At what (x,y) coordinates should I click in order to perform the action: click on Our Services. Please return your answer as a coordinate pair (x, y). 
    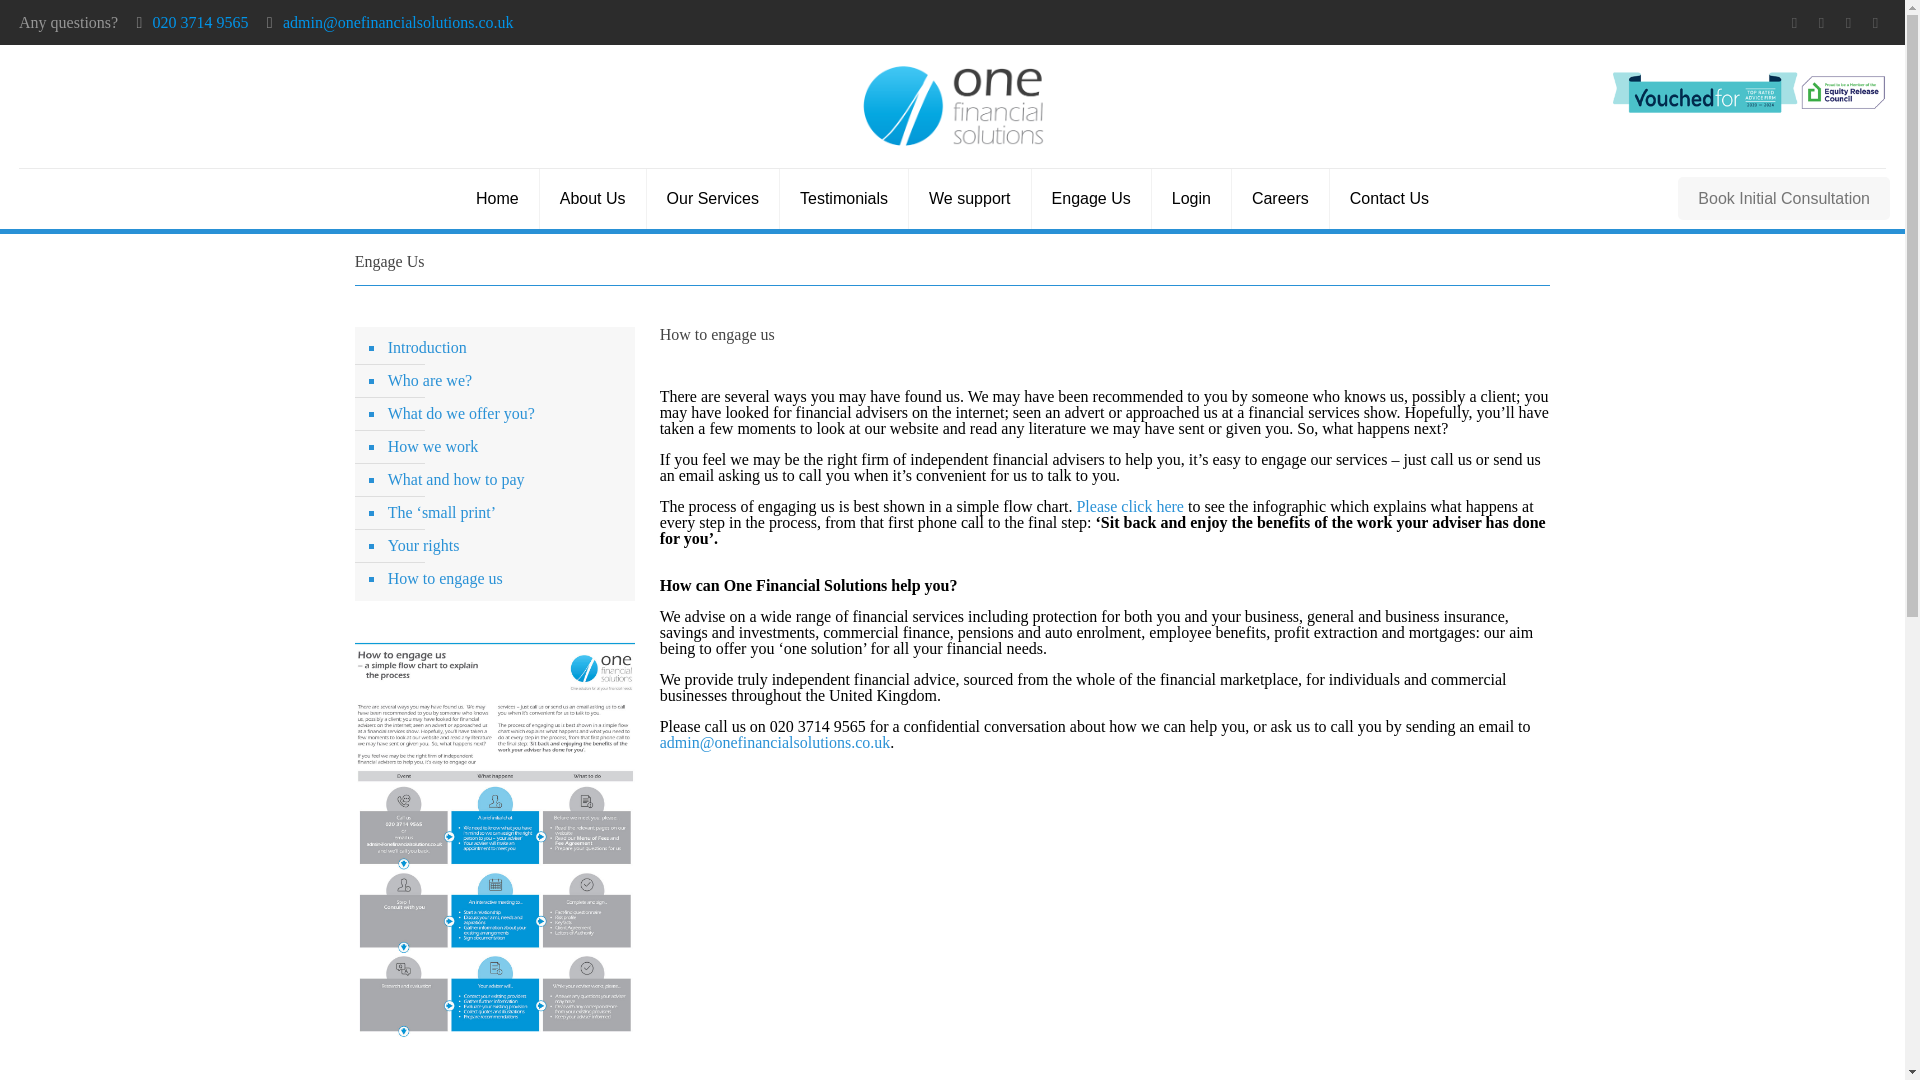
    Looking at the image, I should click on (713, 198).